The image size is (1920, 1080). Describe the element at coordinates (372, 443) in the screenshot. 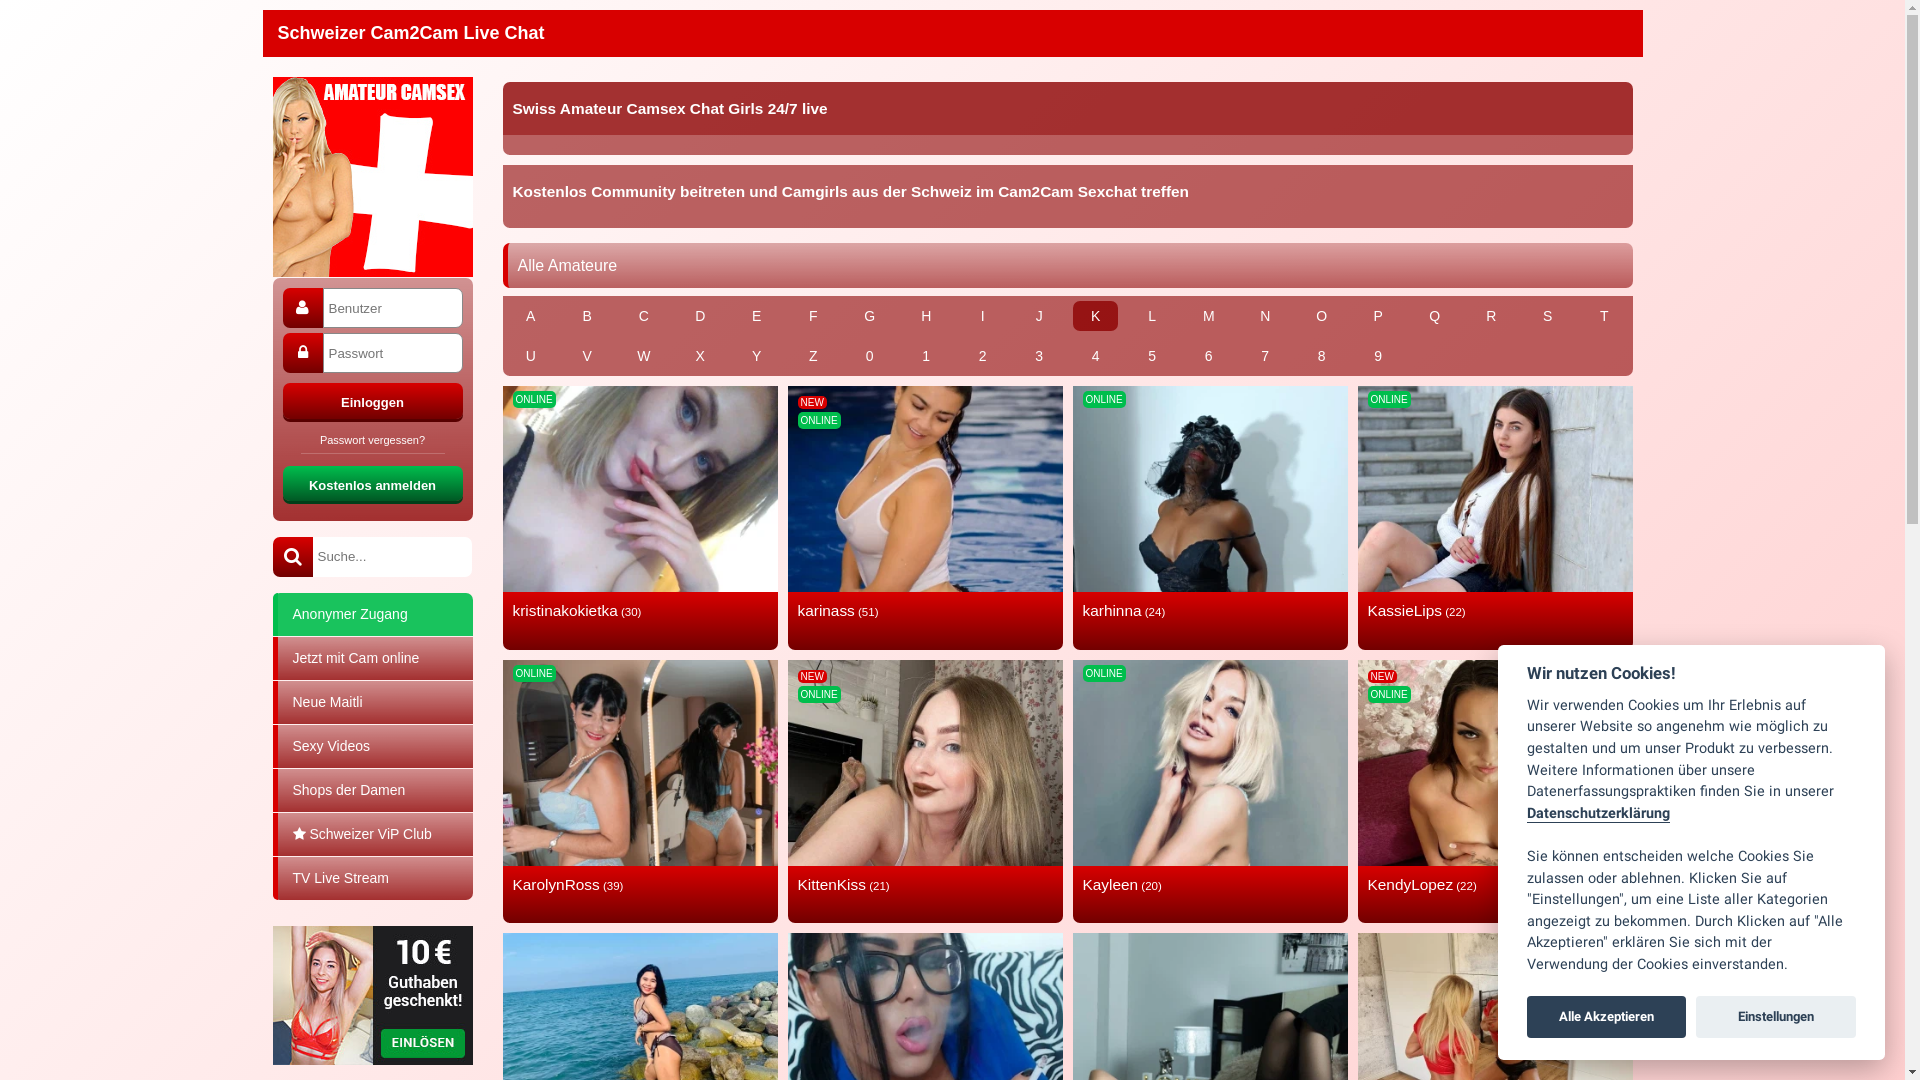

I see `Passwort vergessen?` at that location.